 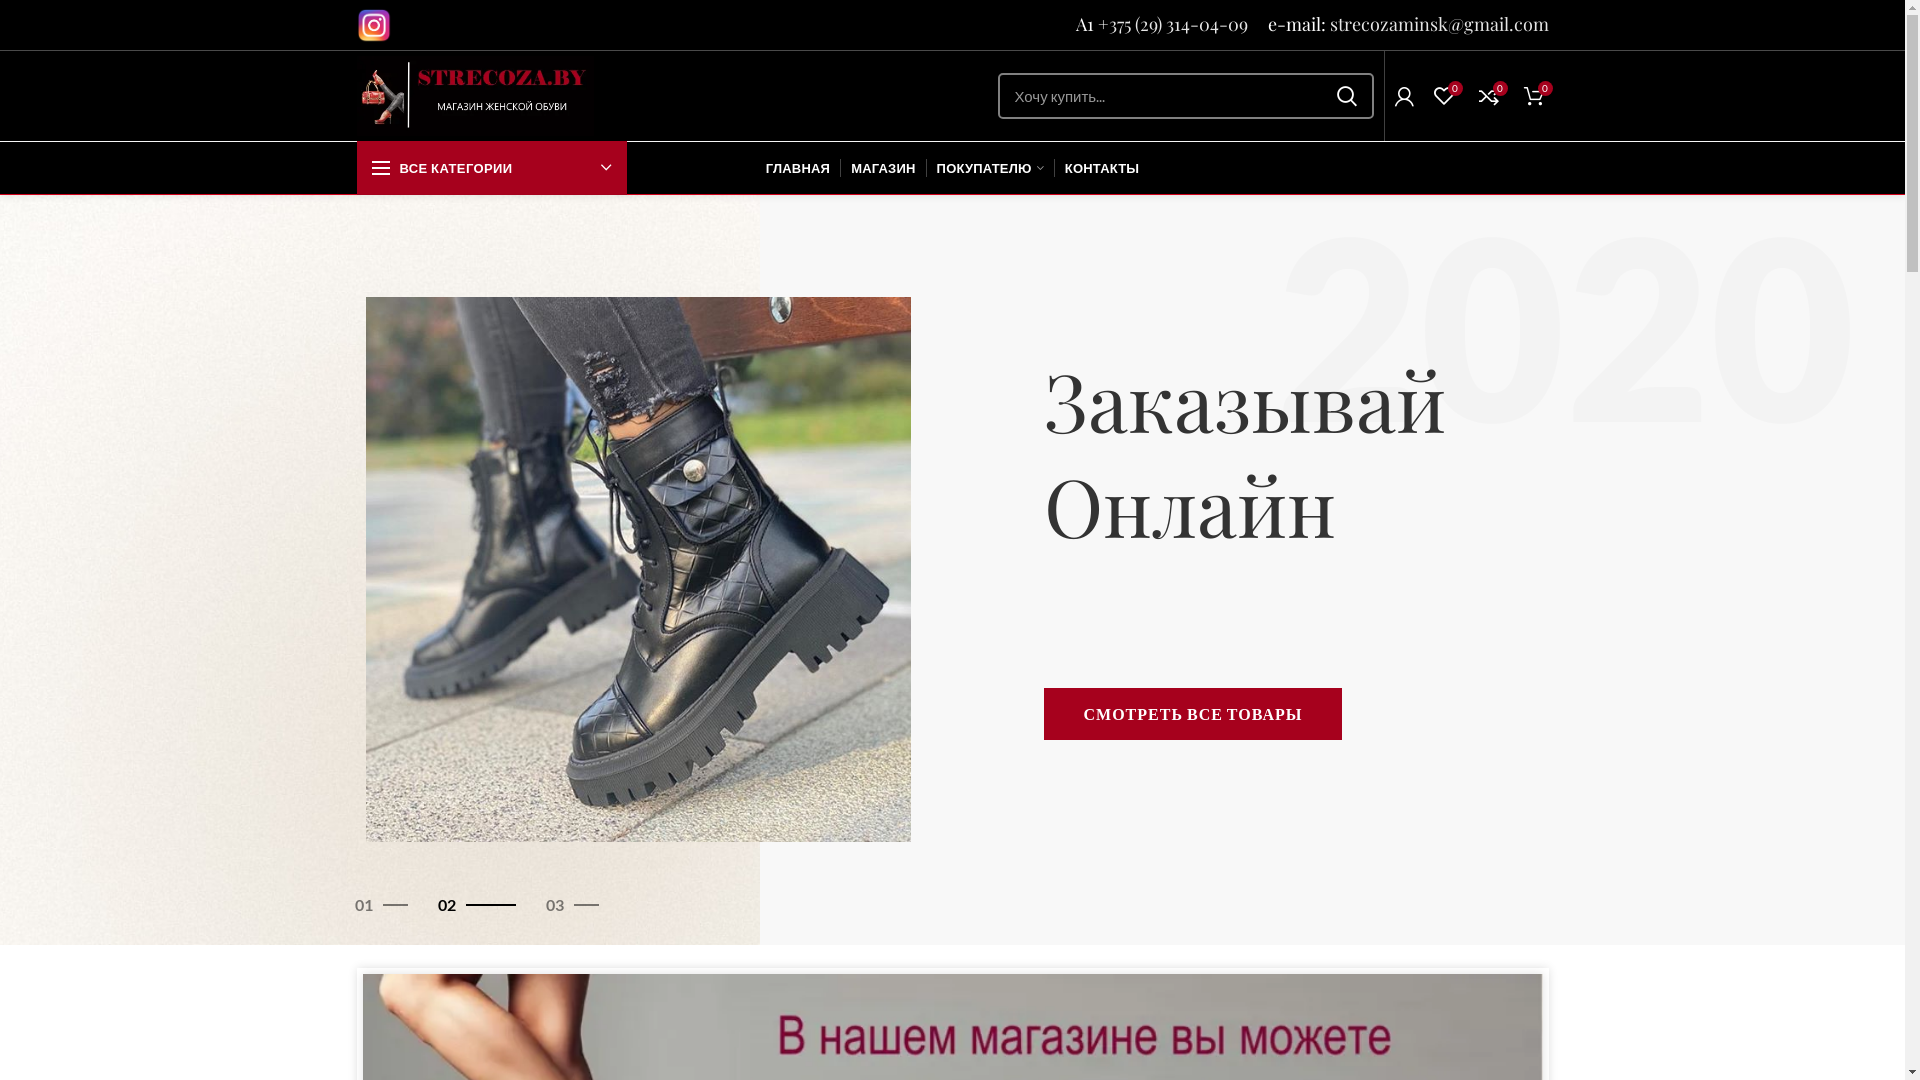 What do you see at coordinates (1534, 96) in the screenshot?
I see `0` at bounding box center [1534, 96].